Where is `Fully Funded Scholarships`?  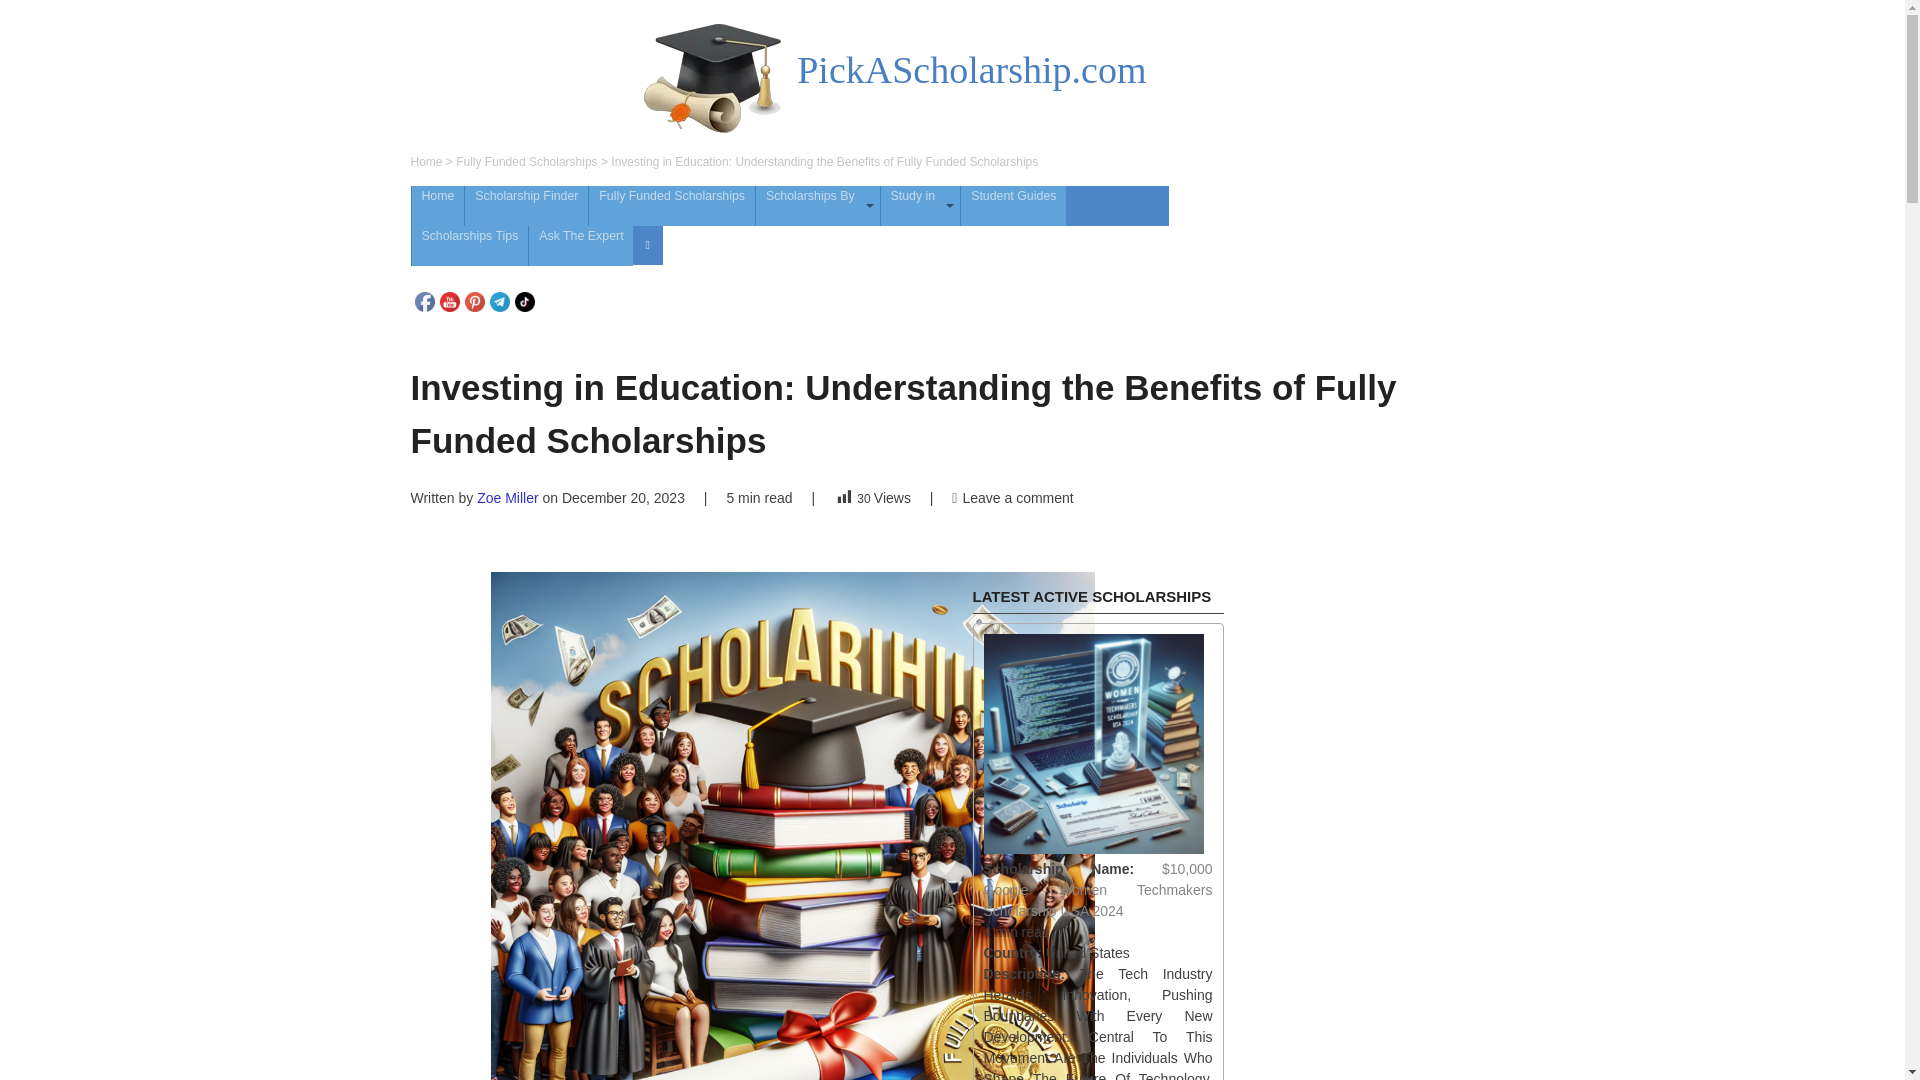
Fully Funded Scholarships is located at coordinates (672, 205).